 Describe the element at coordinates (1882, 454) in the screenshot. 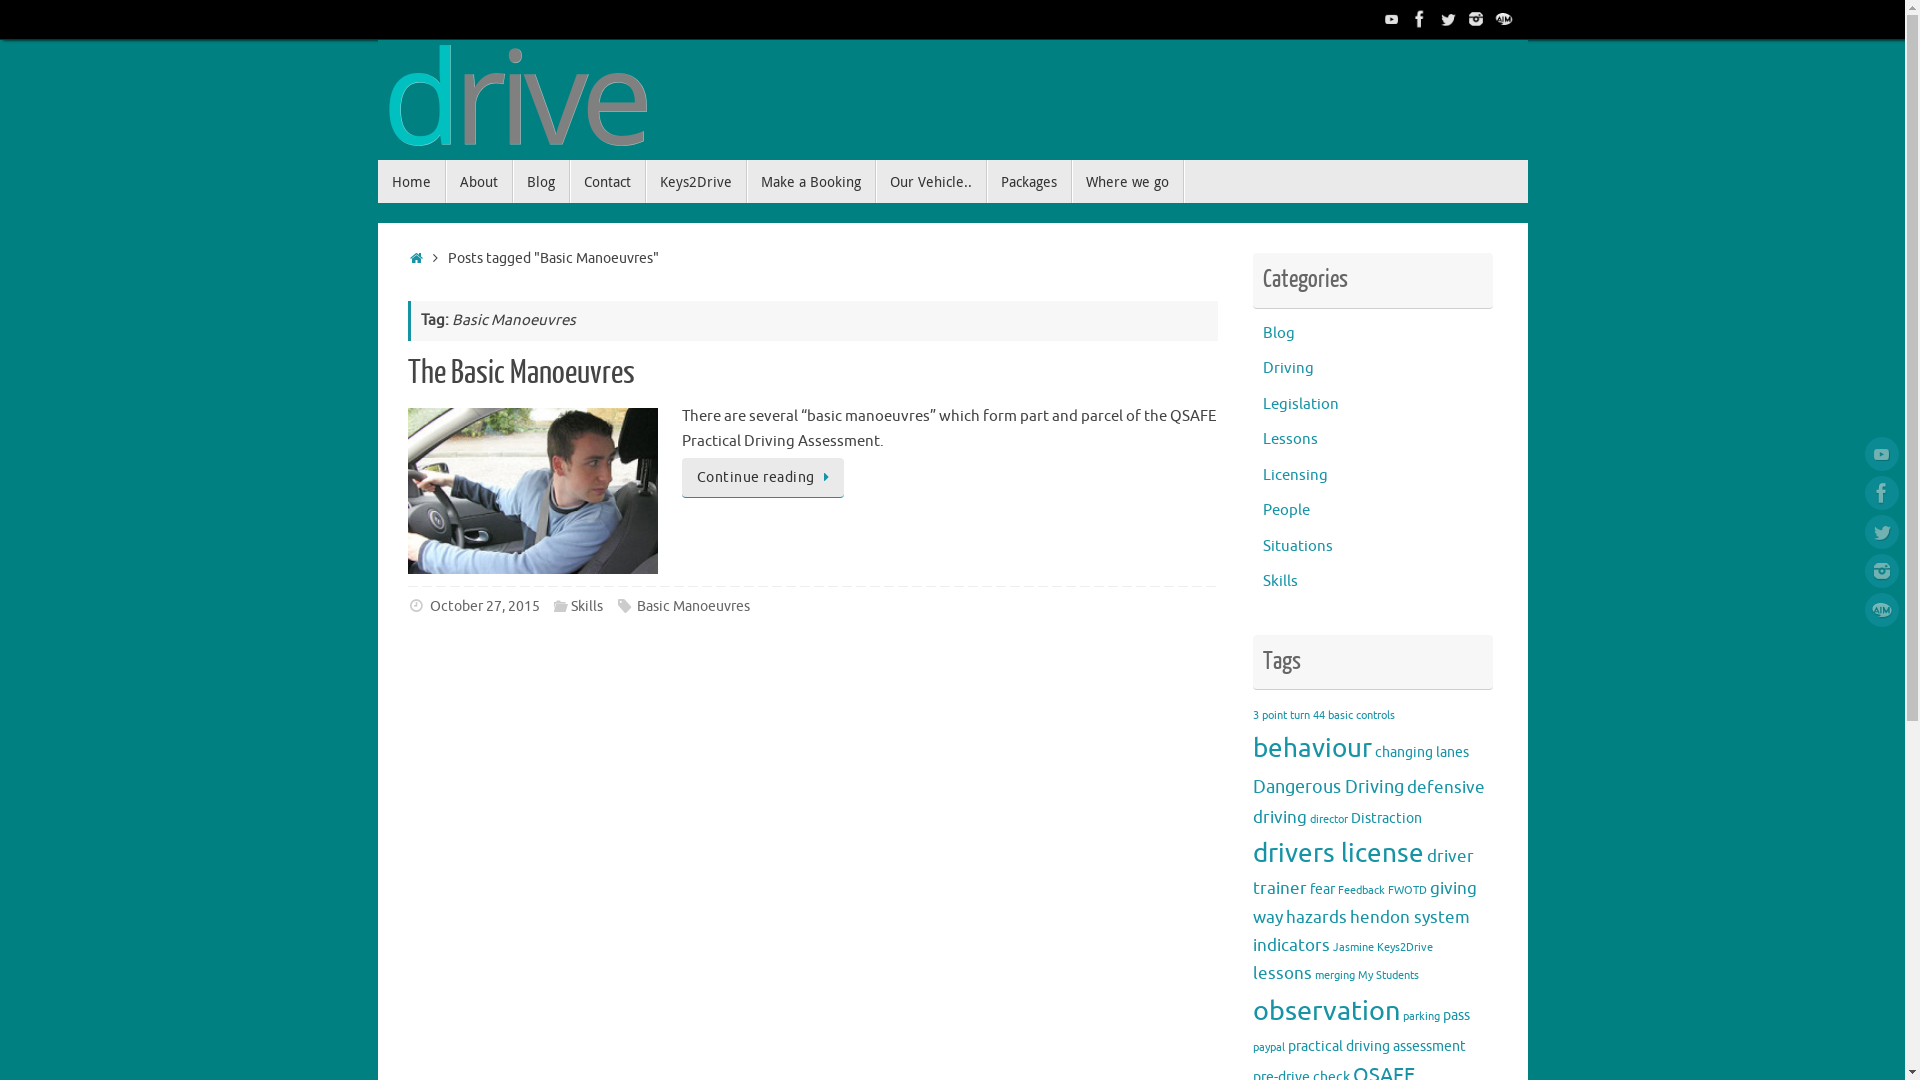

I see `YouTube` at that location.